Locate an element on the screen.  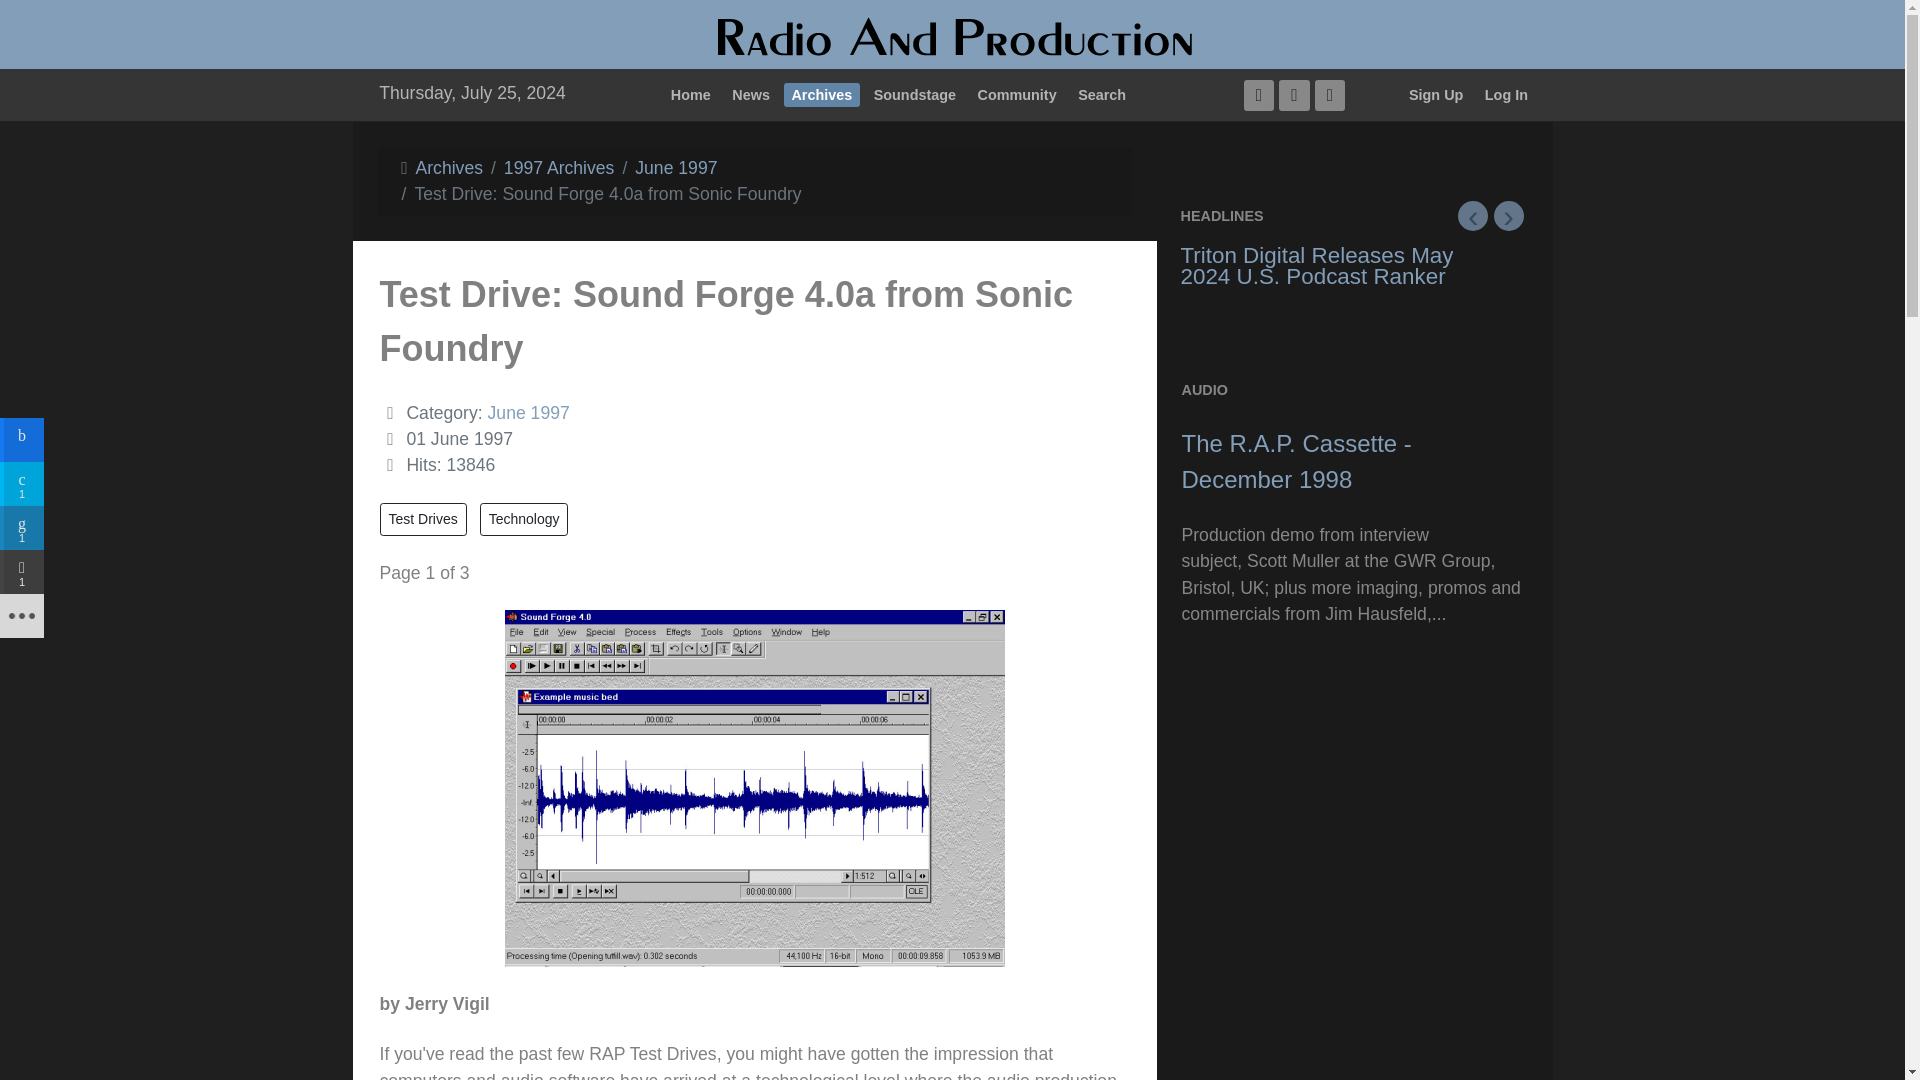
Technology is located at coordinates (524, 519).